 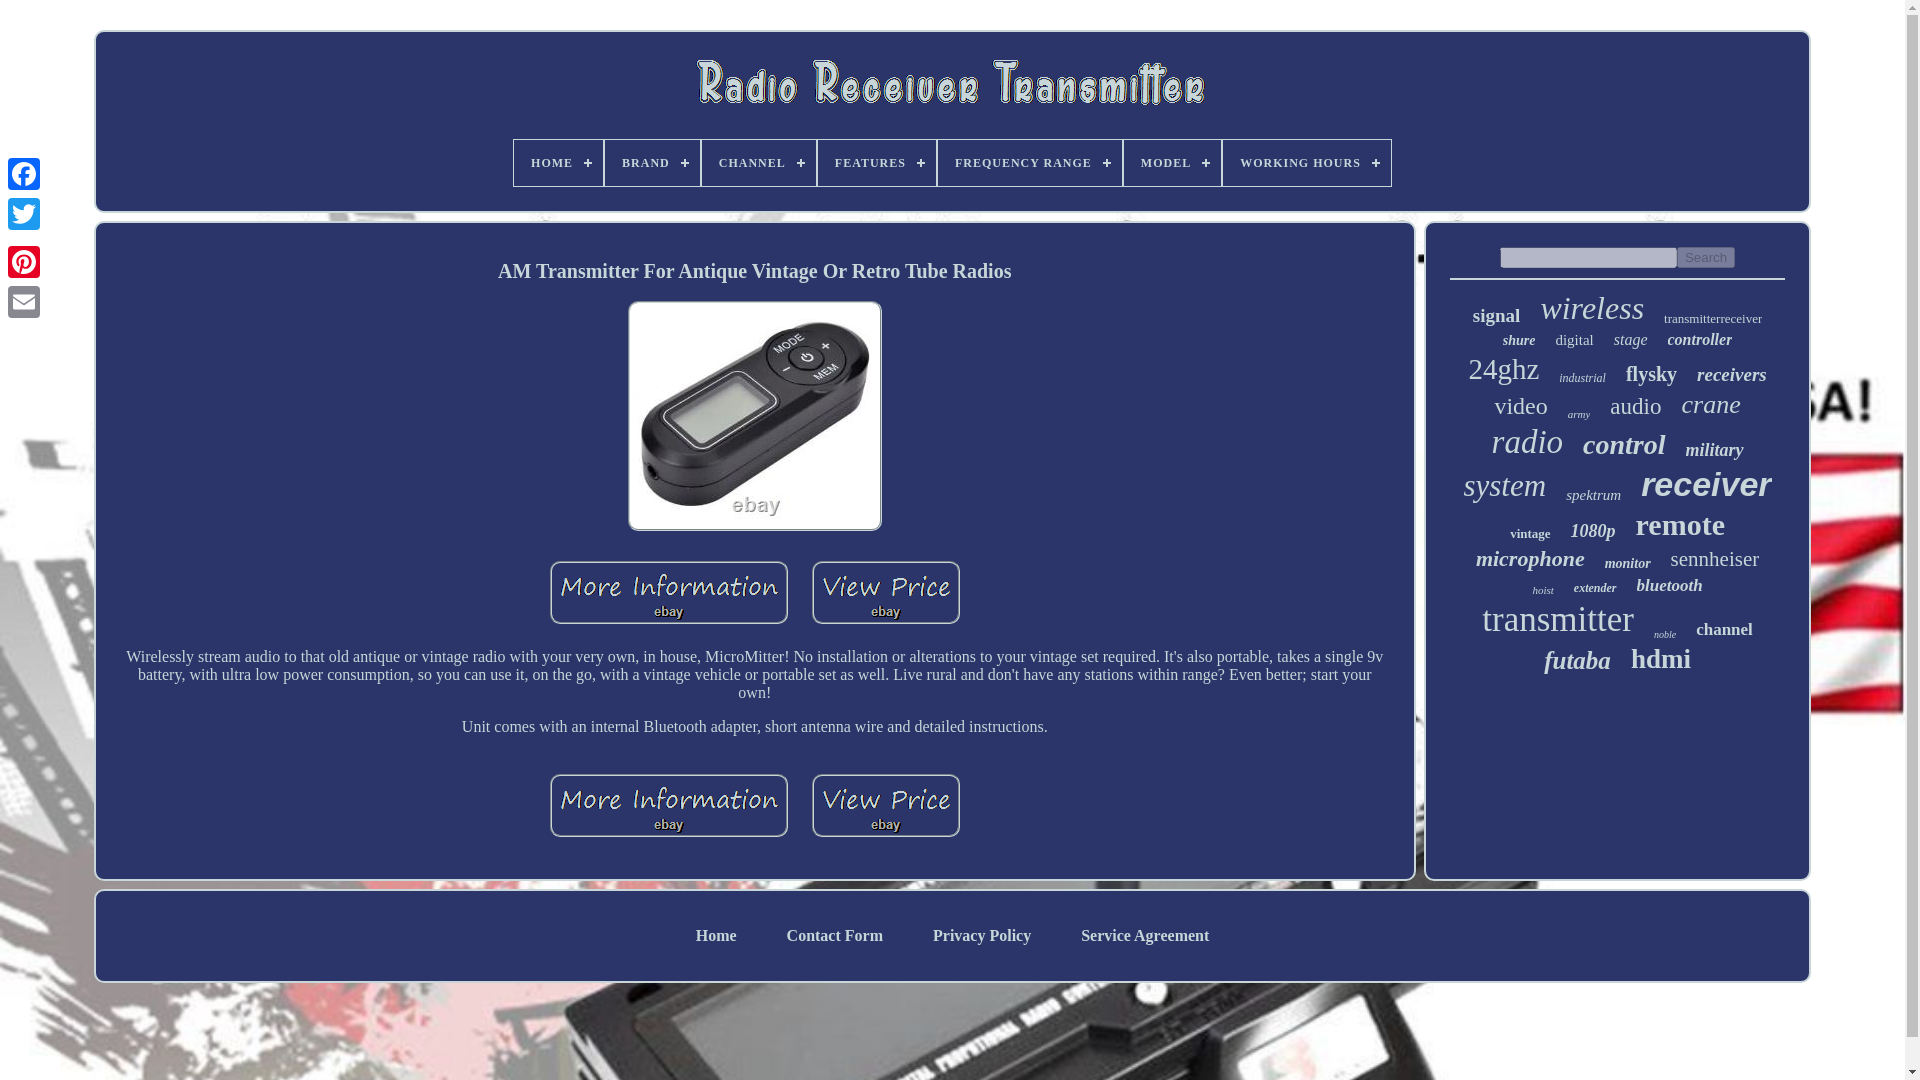 What do you see at coordinates (754, 416) in the screenshot?
I see `AM Transmitter For Antique Vintage Or Retro Tube Radios` at bounding box center [754, 416].